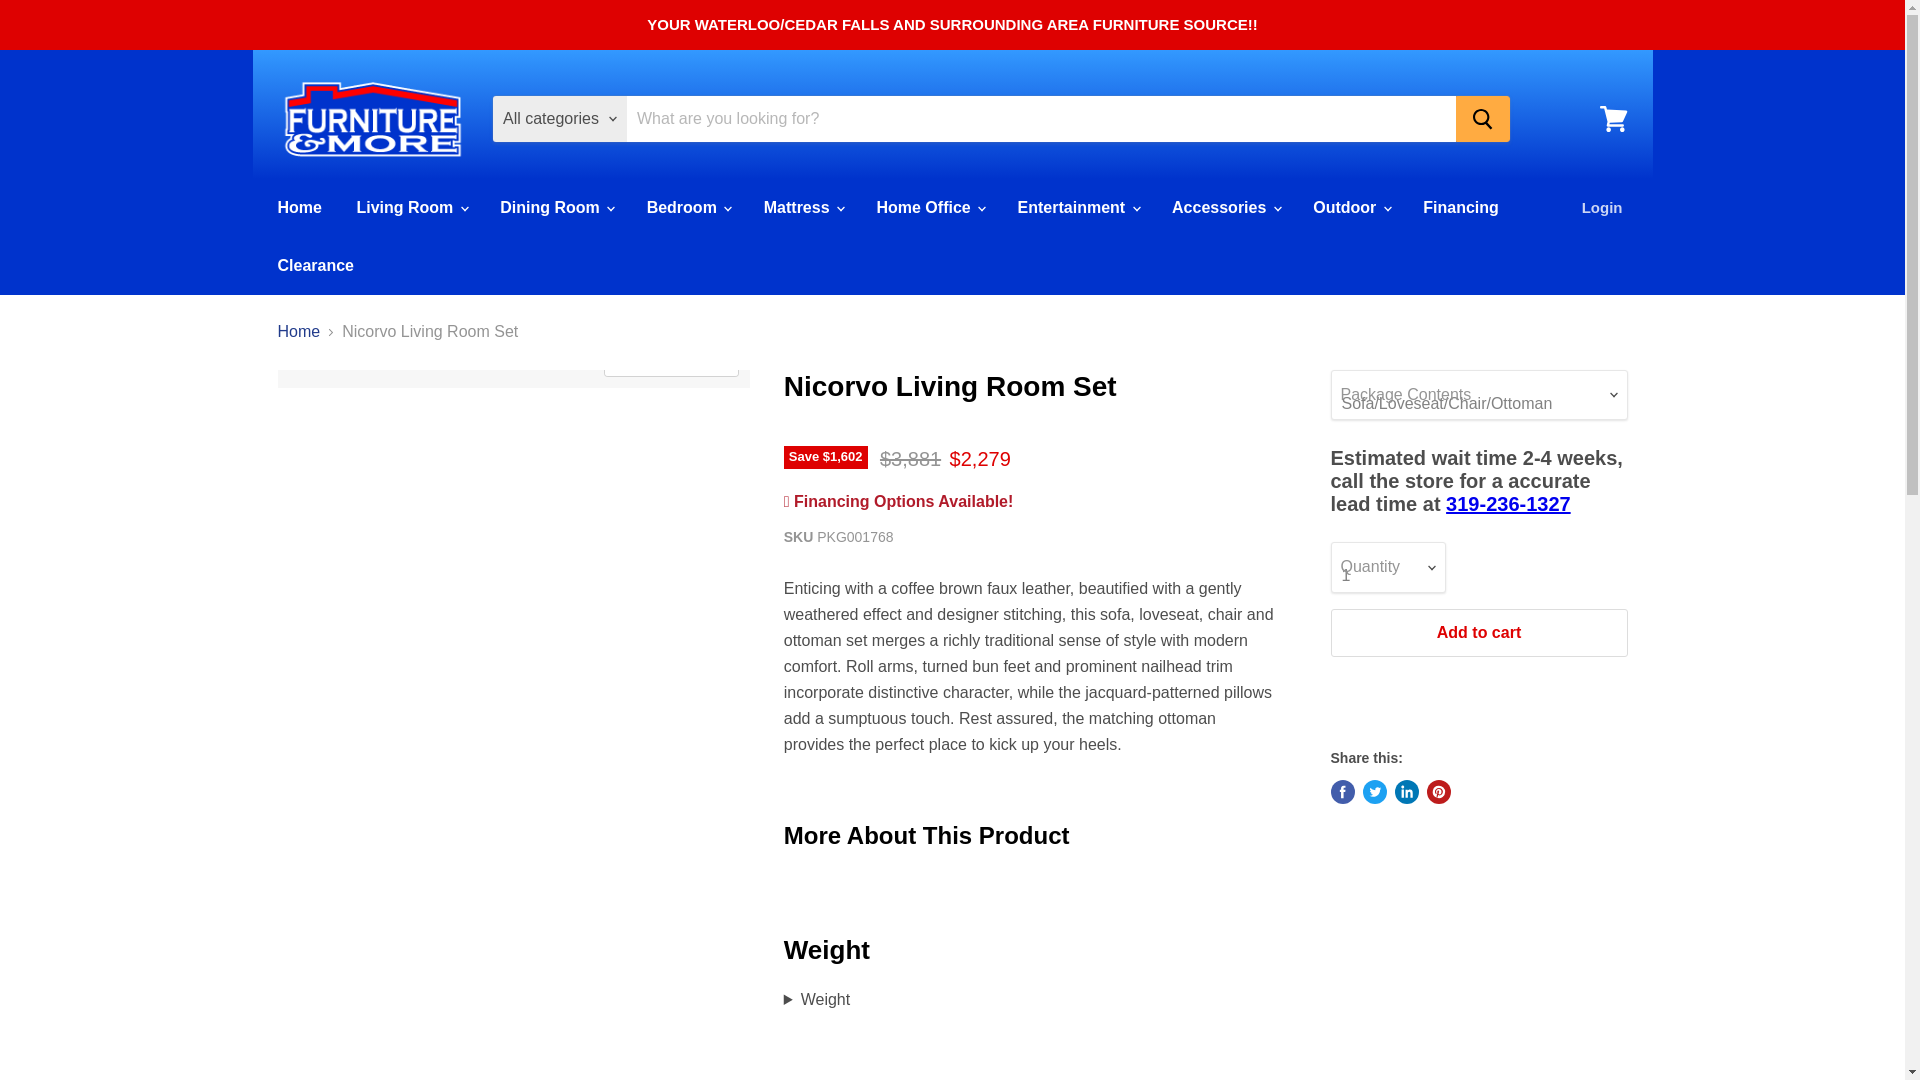 The height and width of the screenshot is (1080, 1920). Describe the element at coordinates (688, 207) in the screenshot. I see `Bedroom` at that location.